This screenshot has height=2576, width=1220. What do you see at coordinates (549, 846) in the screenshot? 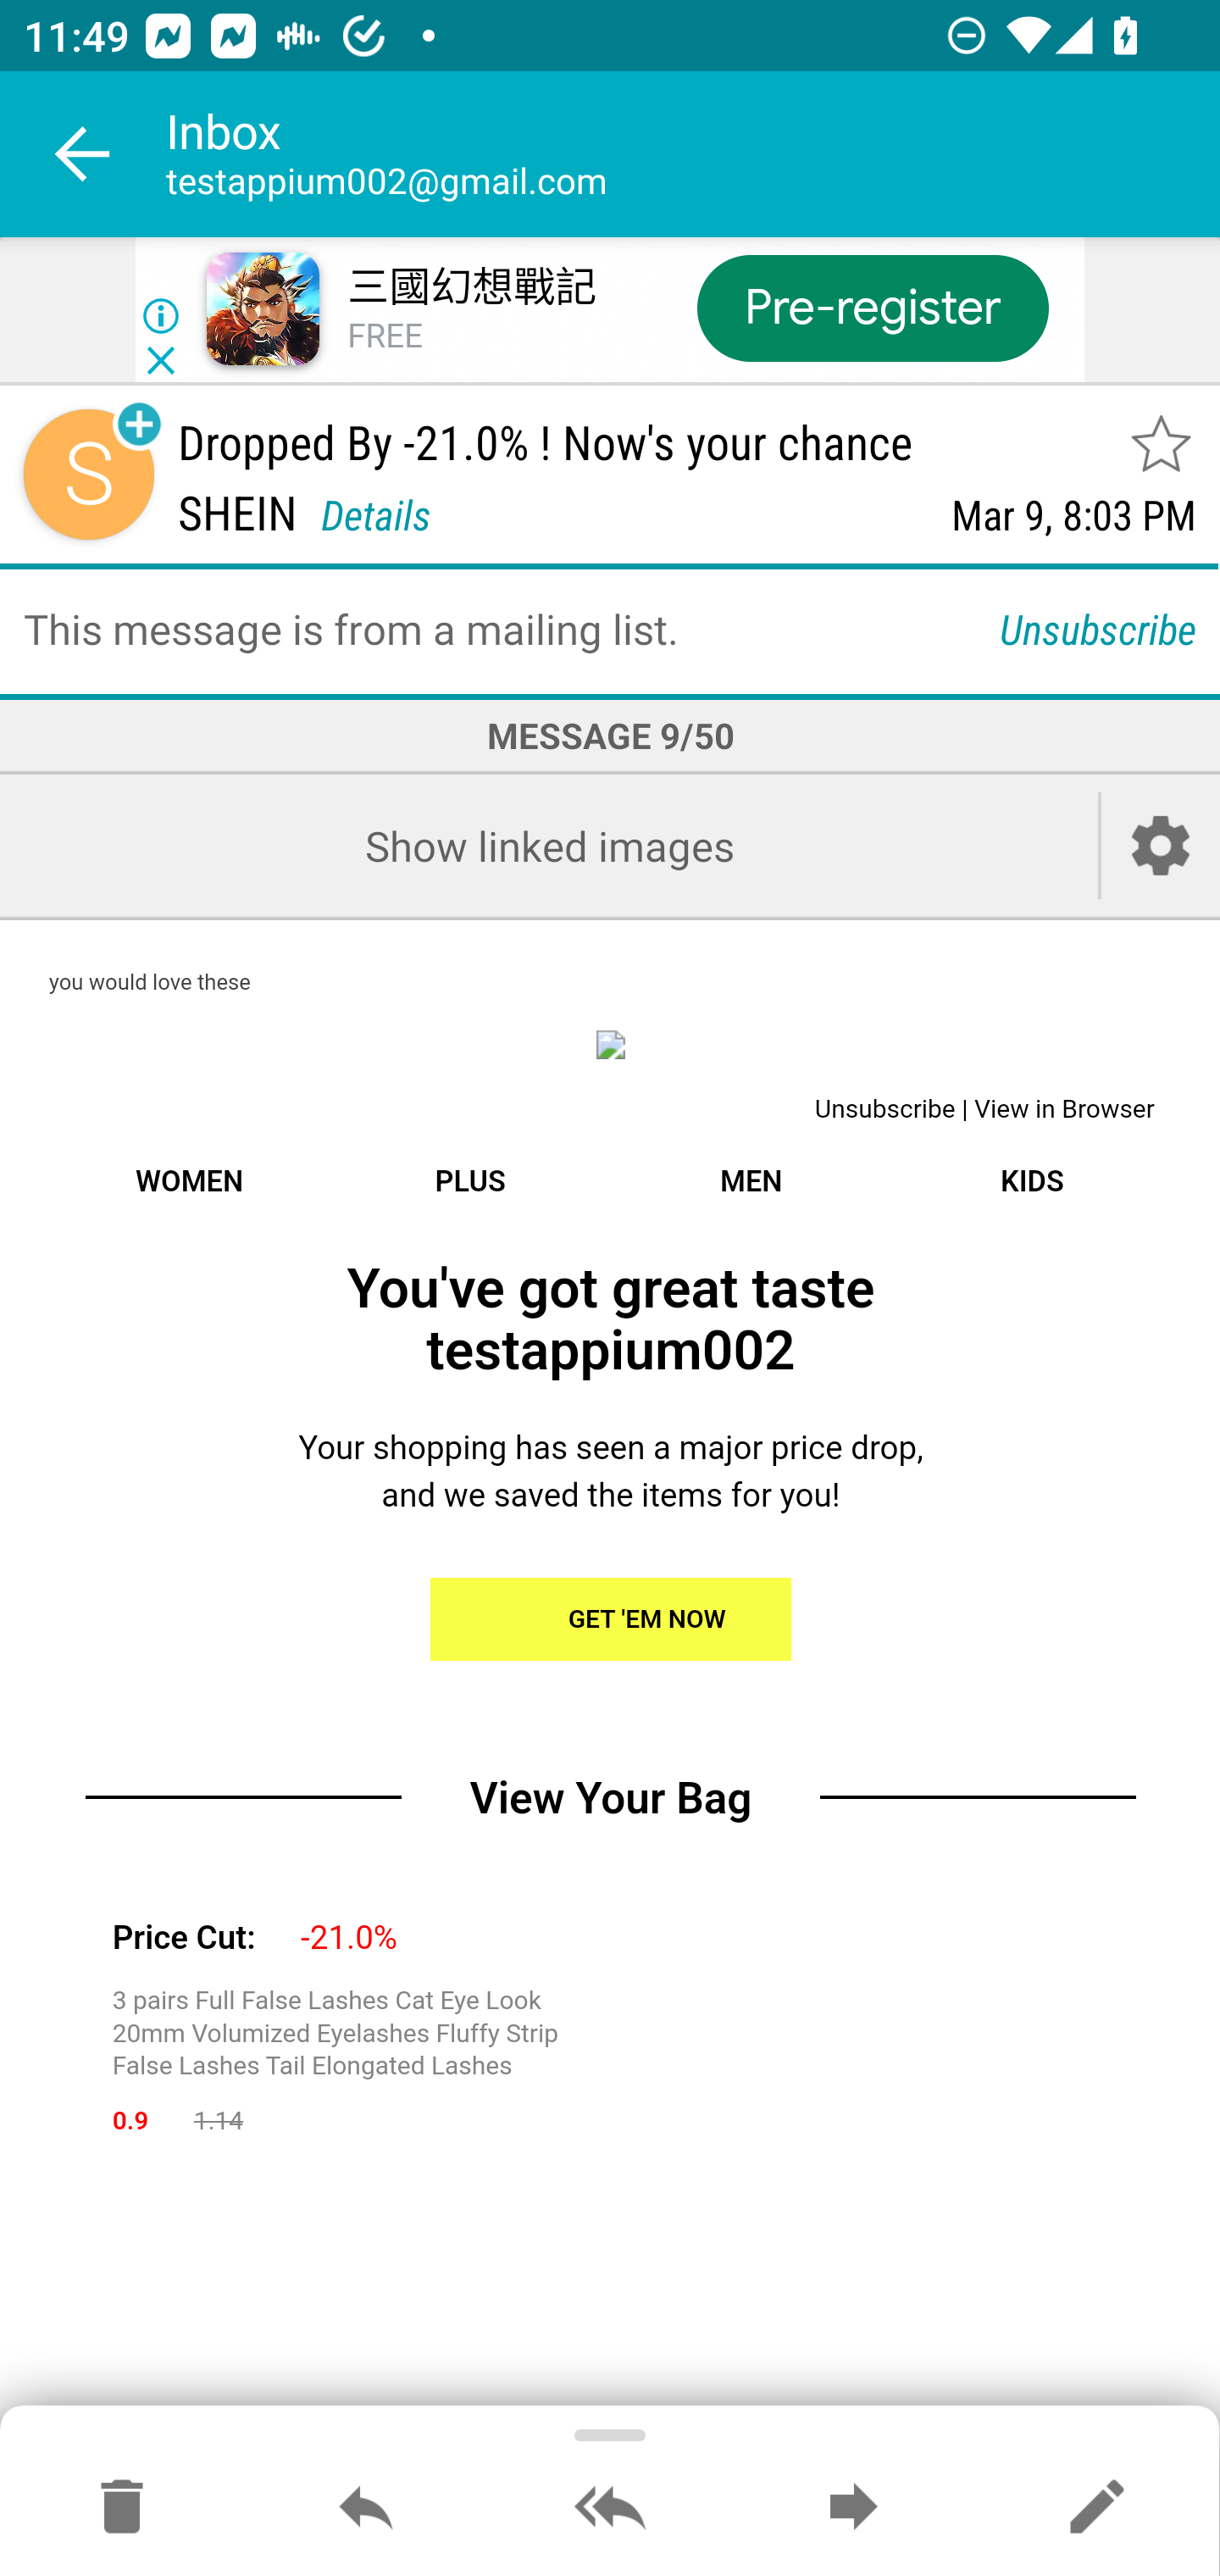
I see `Show linked images` at bounding box center [549, 846].